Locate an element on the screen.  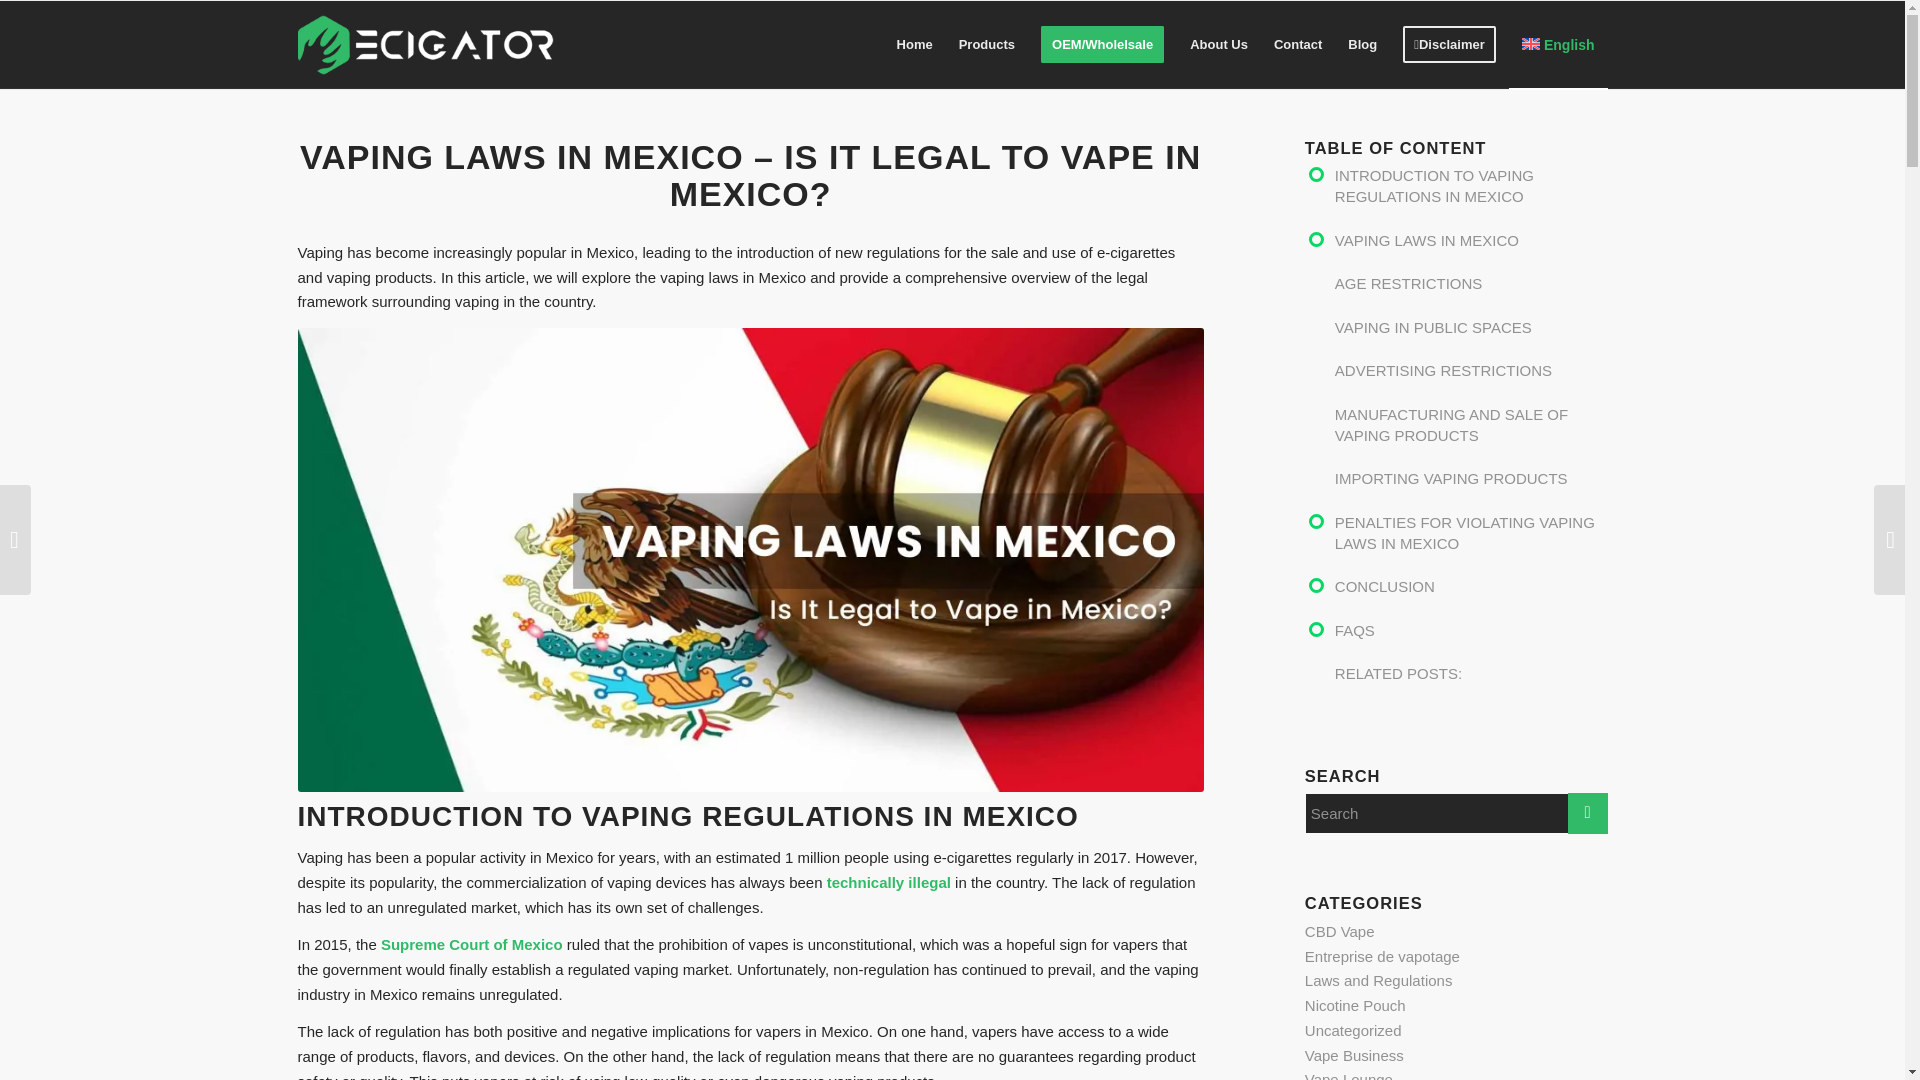
ecigator logo white is located at coordinates (426, 44).